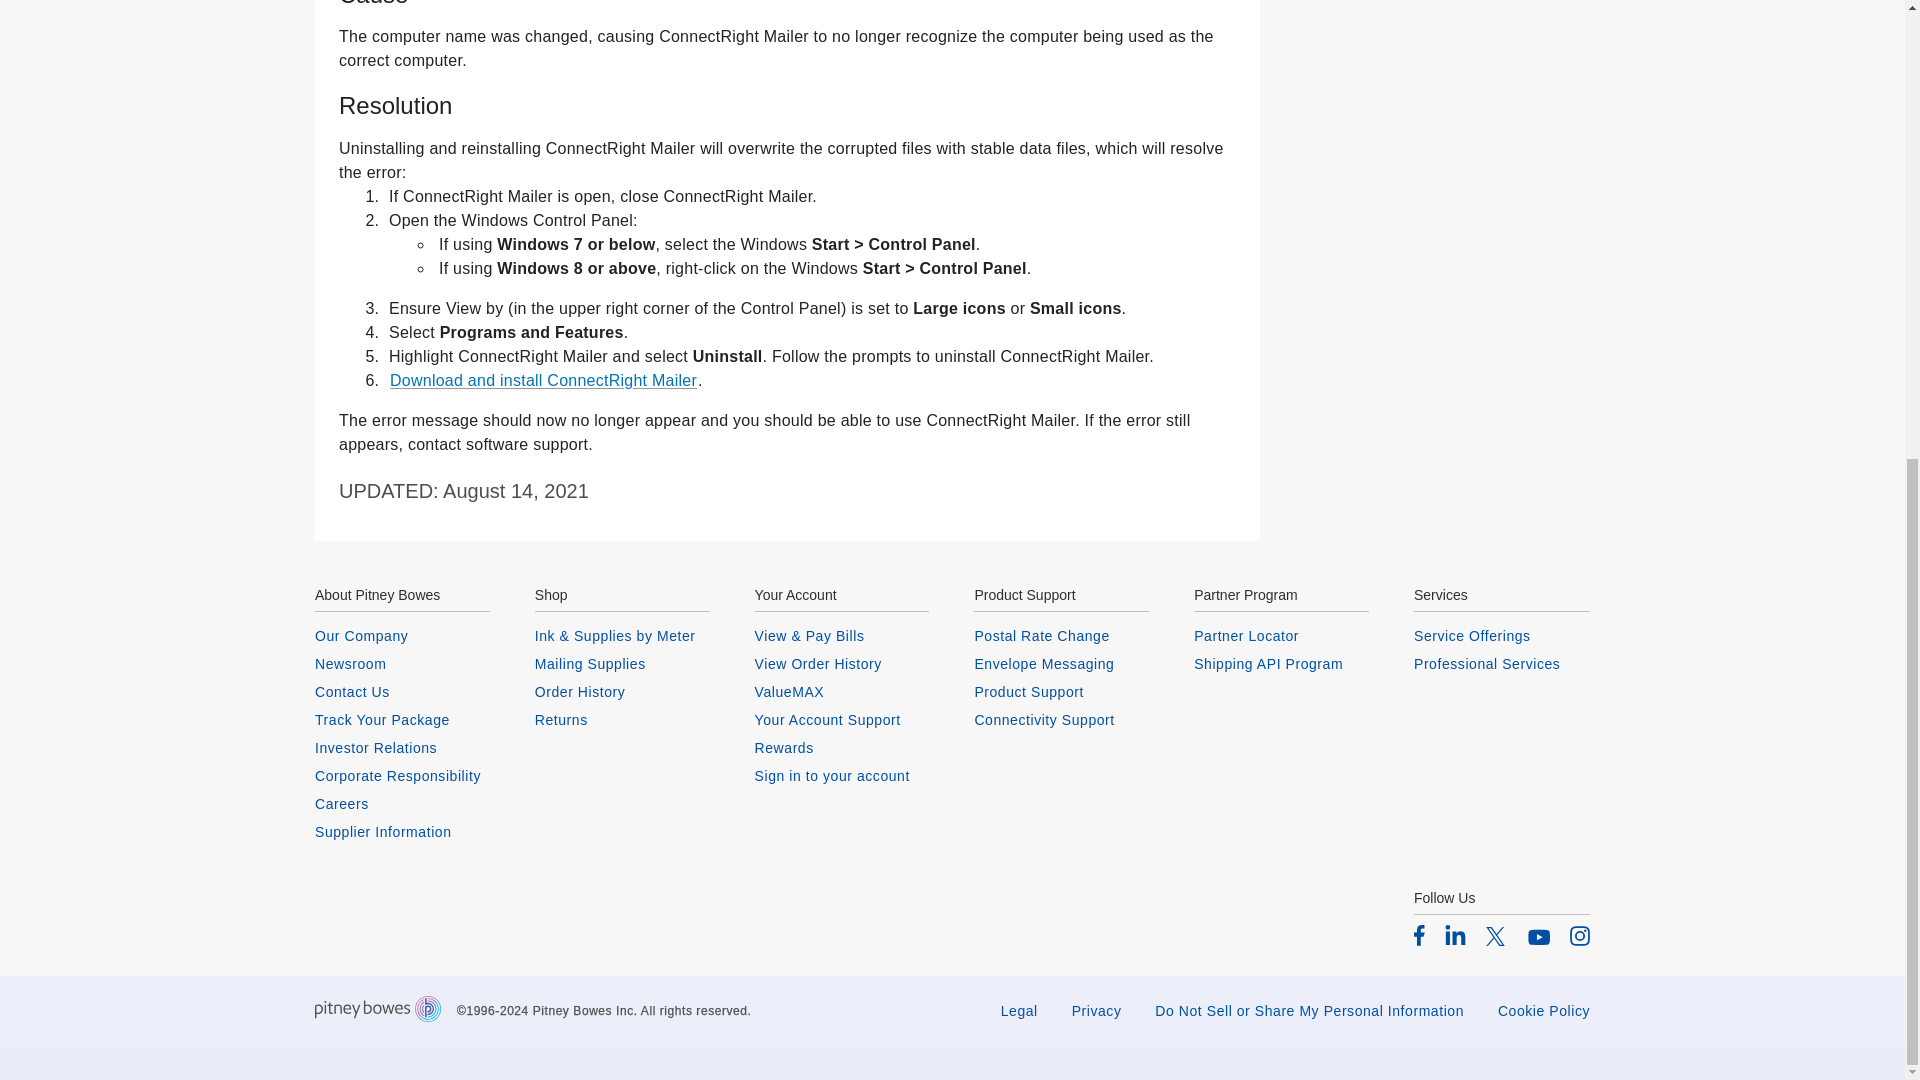 Image resolution: width=1920 pixels, height=1080 pixels. I want to click on Newsroom, so click(402, 663).